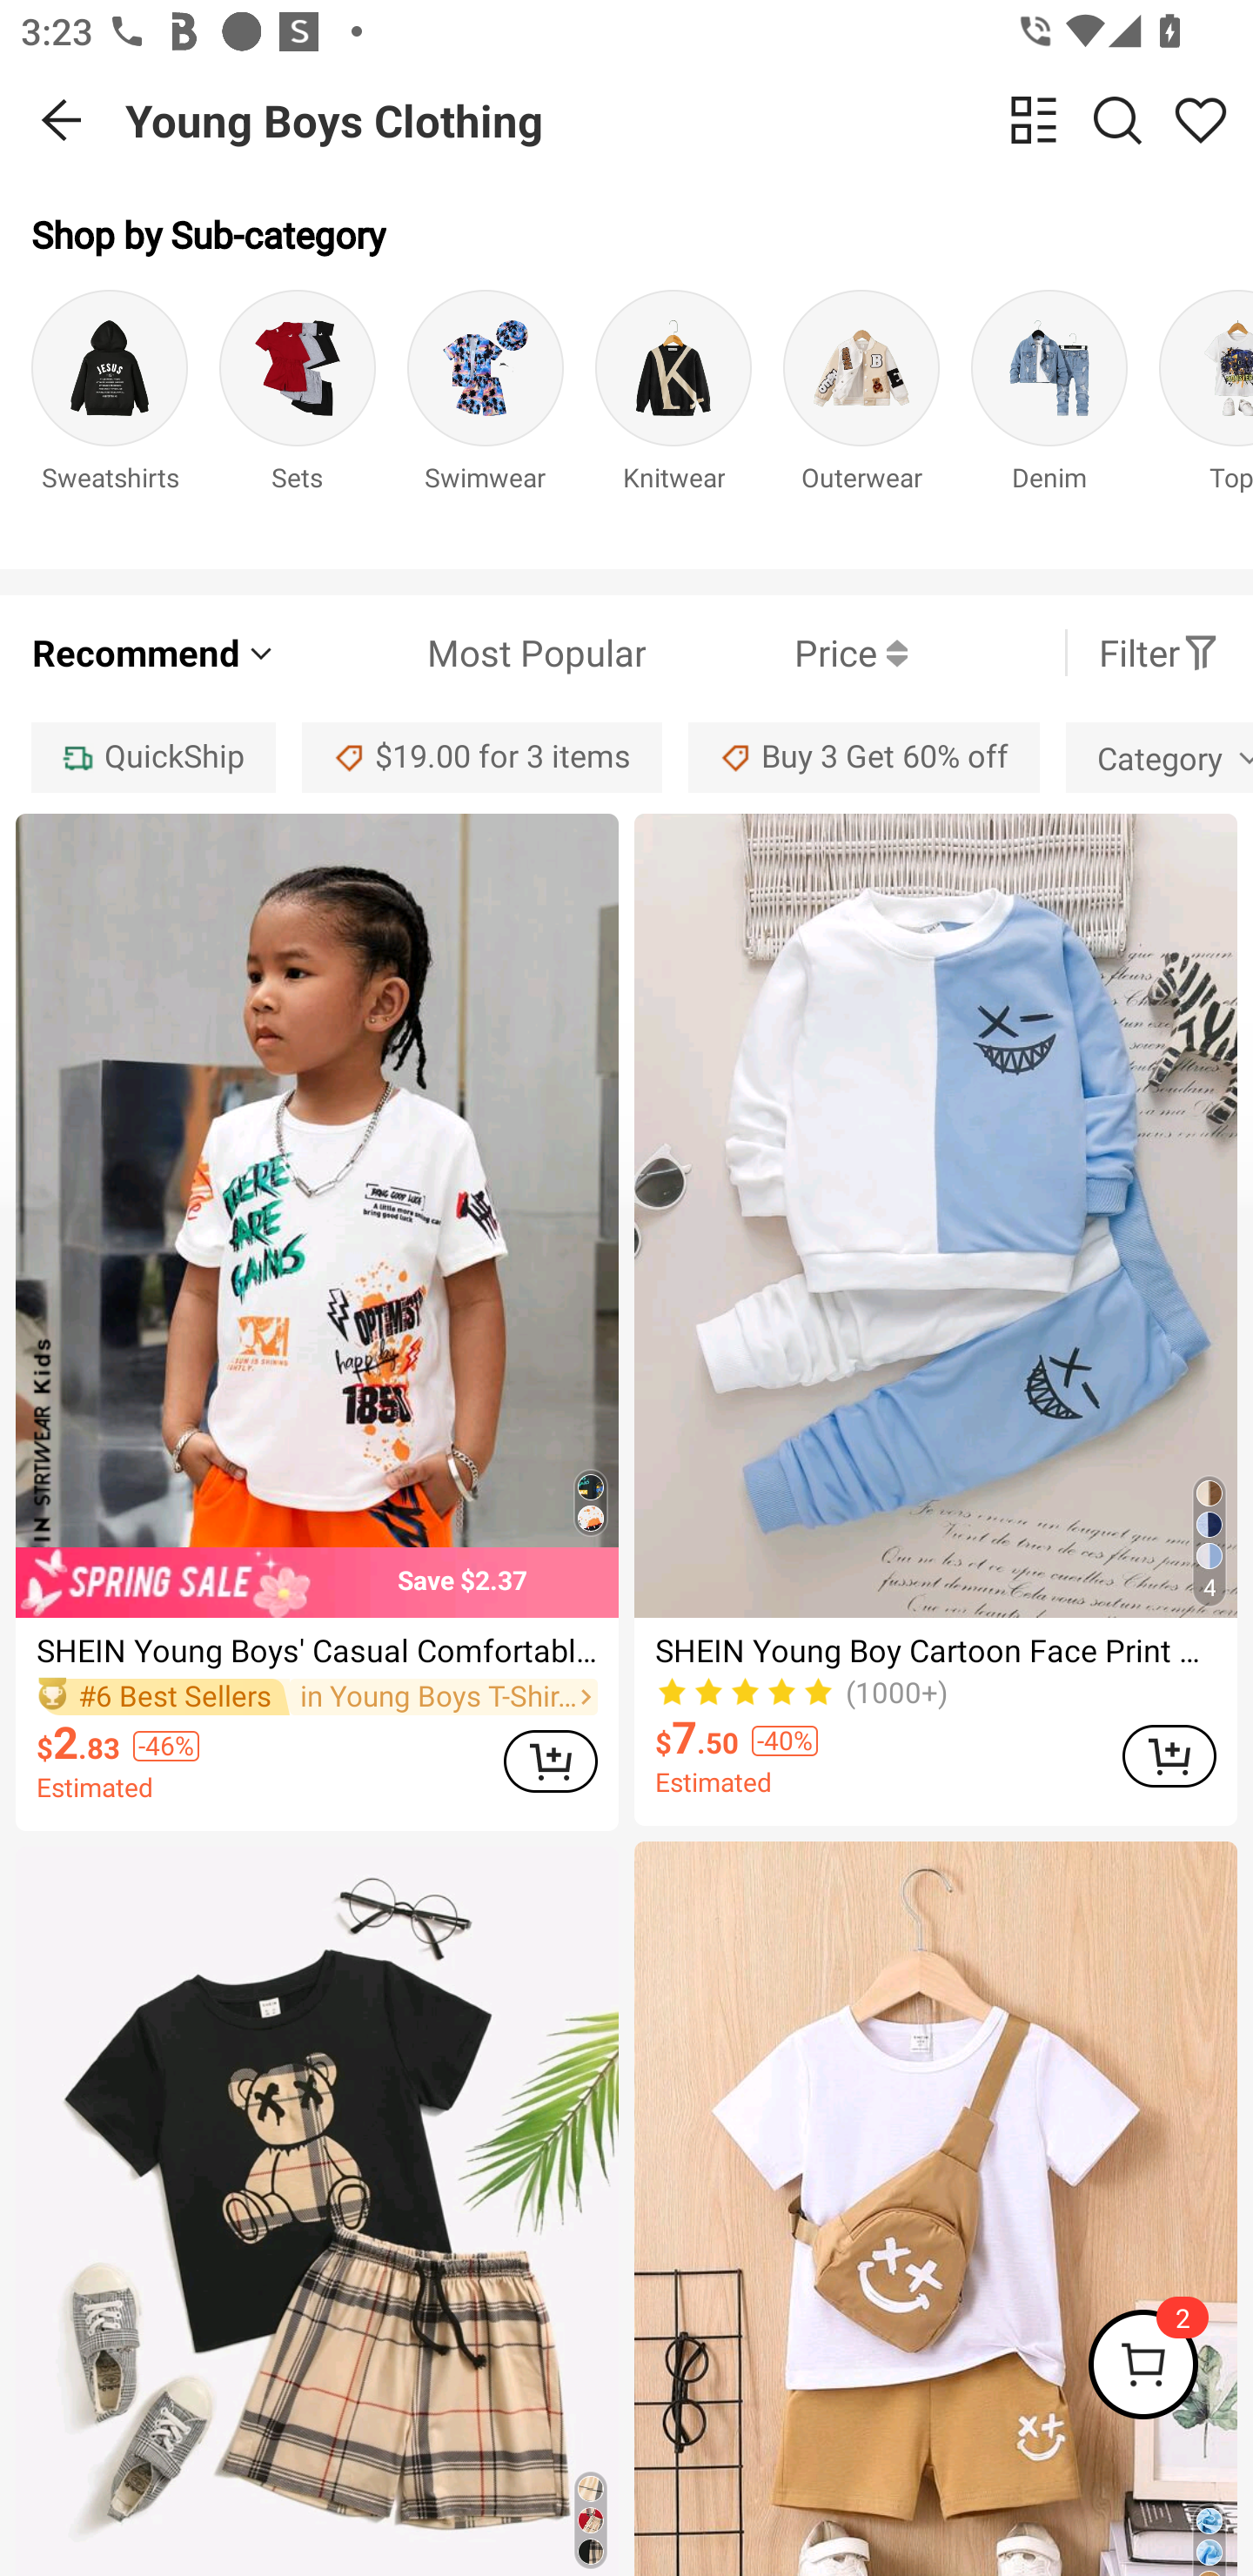  I want to click on Sets, so click(298, 413).